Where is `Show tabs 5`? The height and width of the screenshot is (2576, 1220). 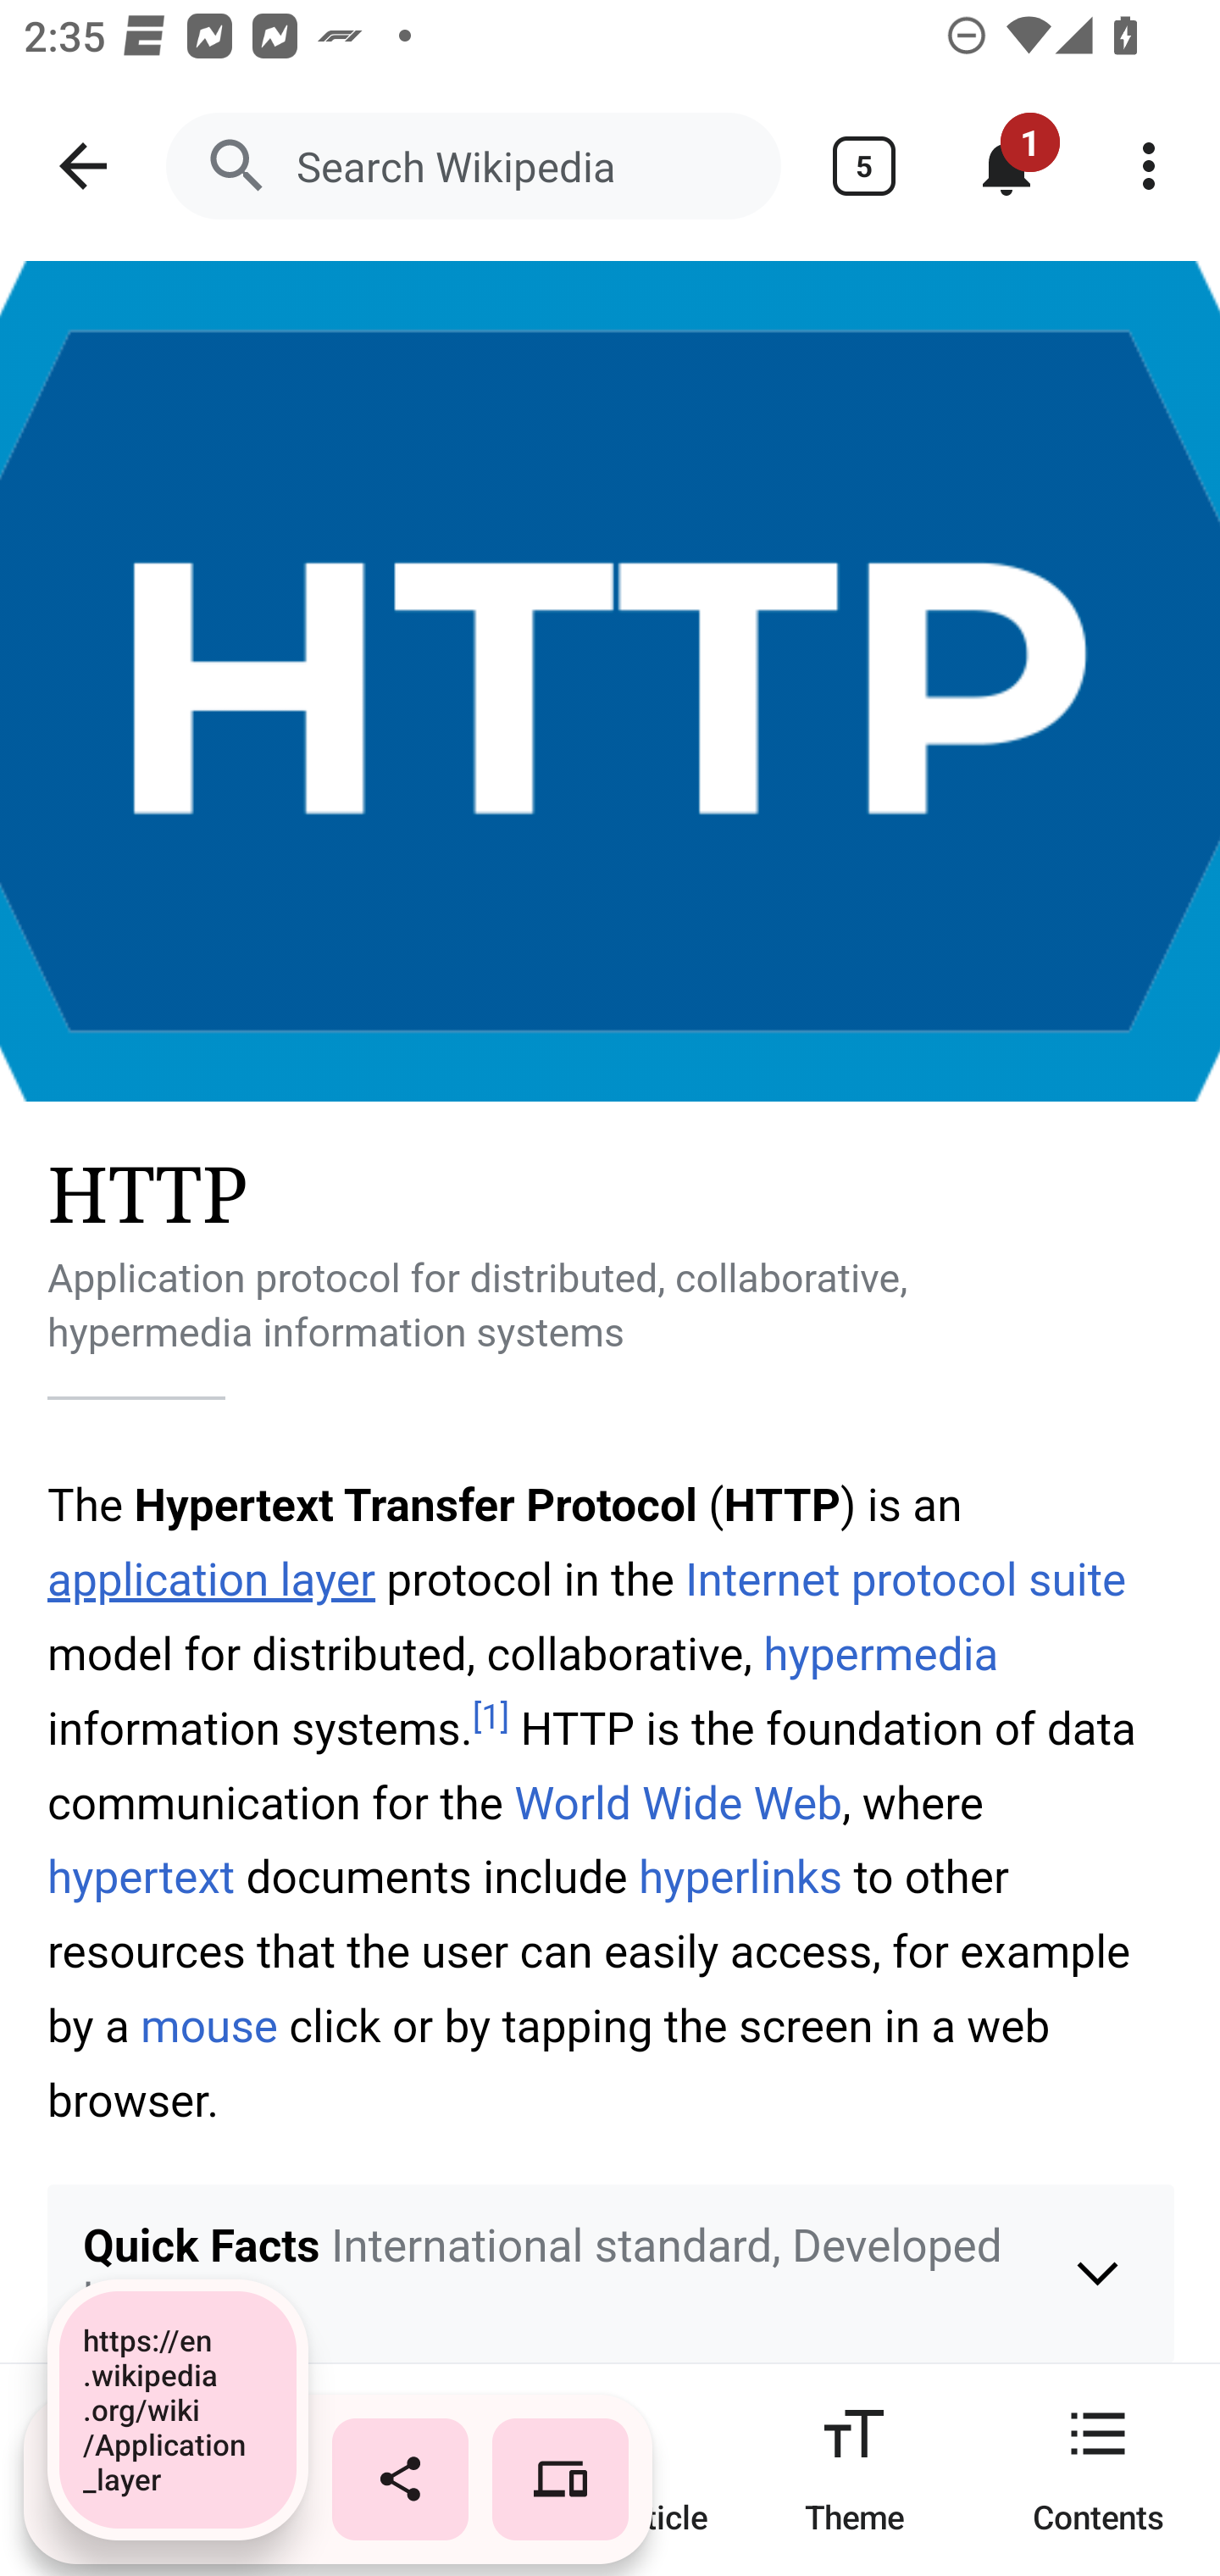
Show tabs 5 is located at coordinates (864, 166).